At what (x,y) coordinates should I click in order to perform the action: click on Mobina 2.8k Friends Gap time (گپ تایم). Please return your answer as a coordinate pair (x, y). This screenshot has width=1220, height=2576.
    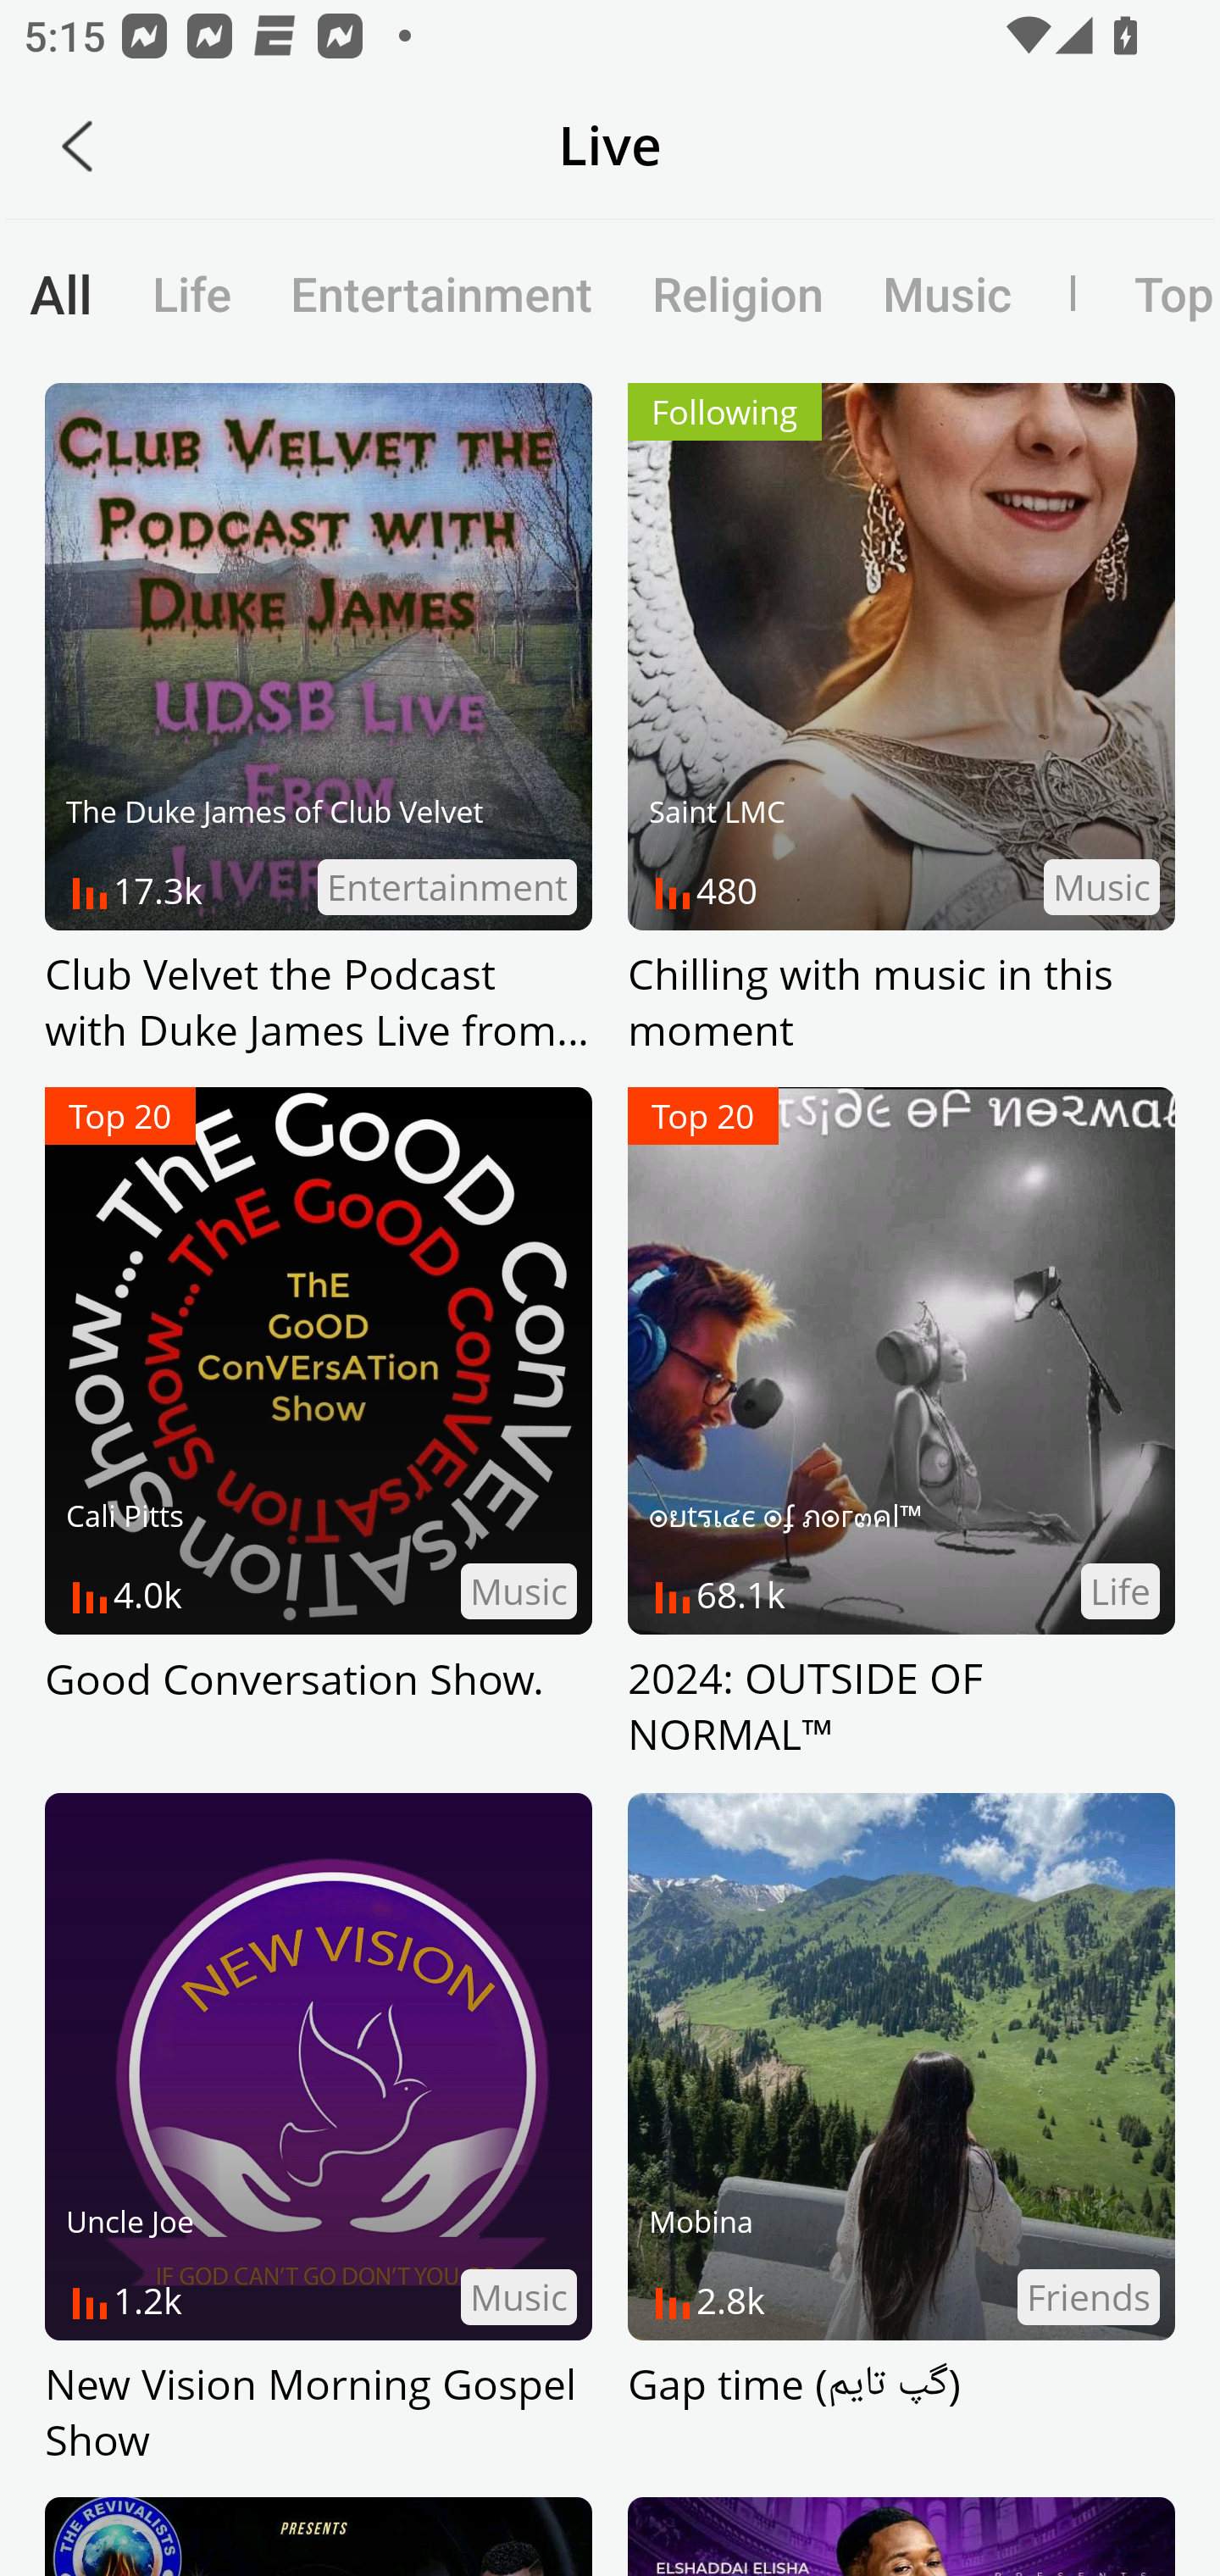
    Looking at the image, I should click on (901, 2130).